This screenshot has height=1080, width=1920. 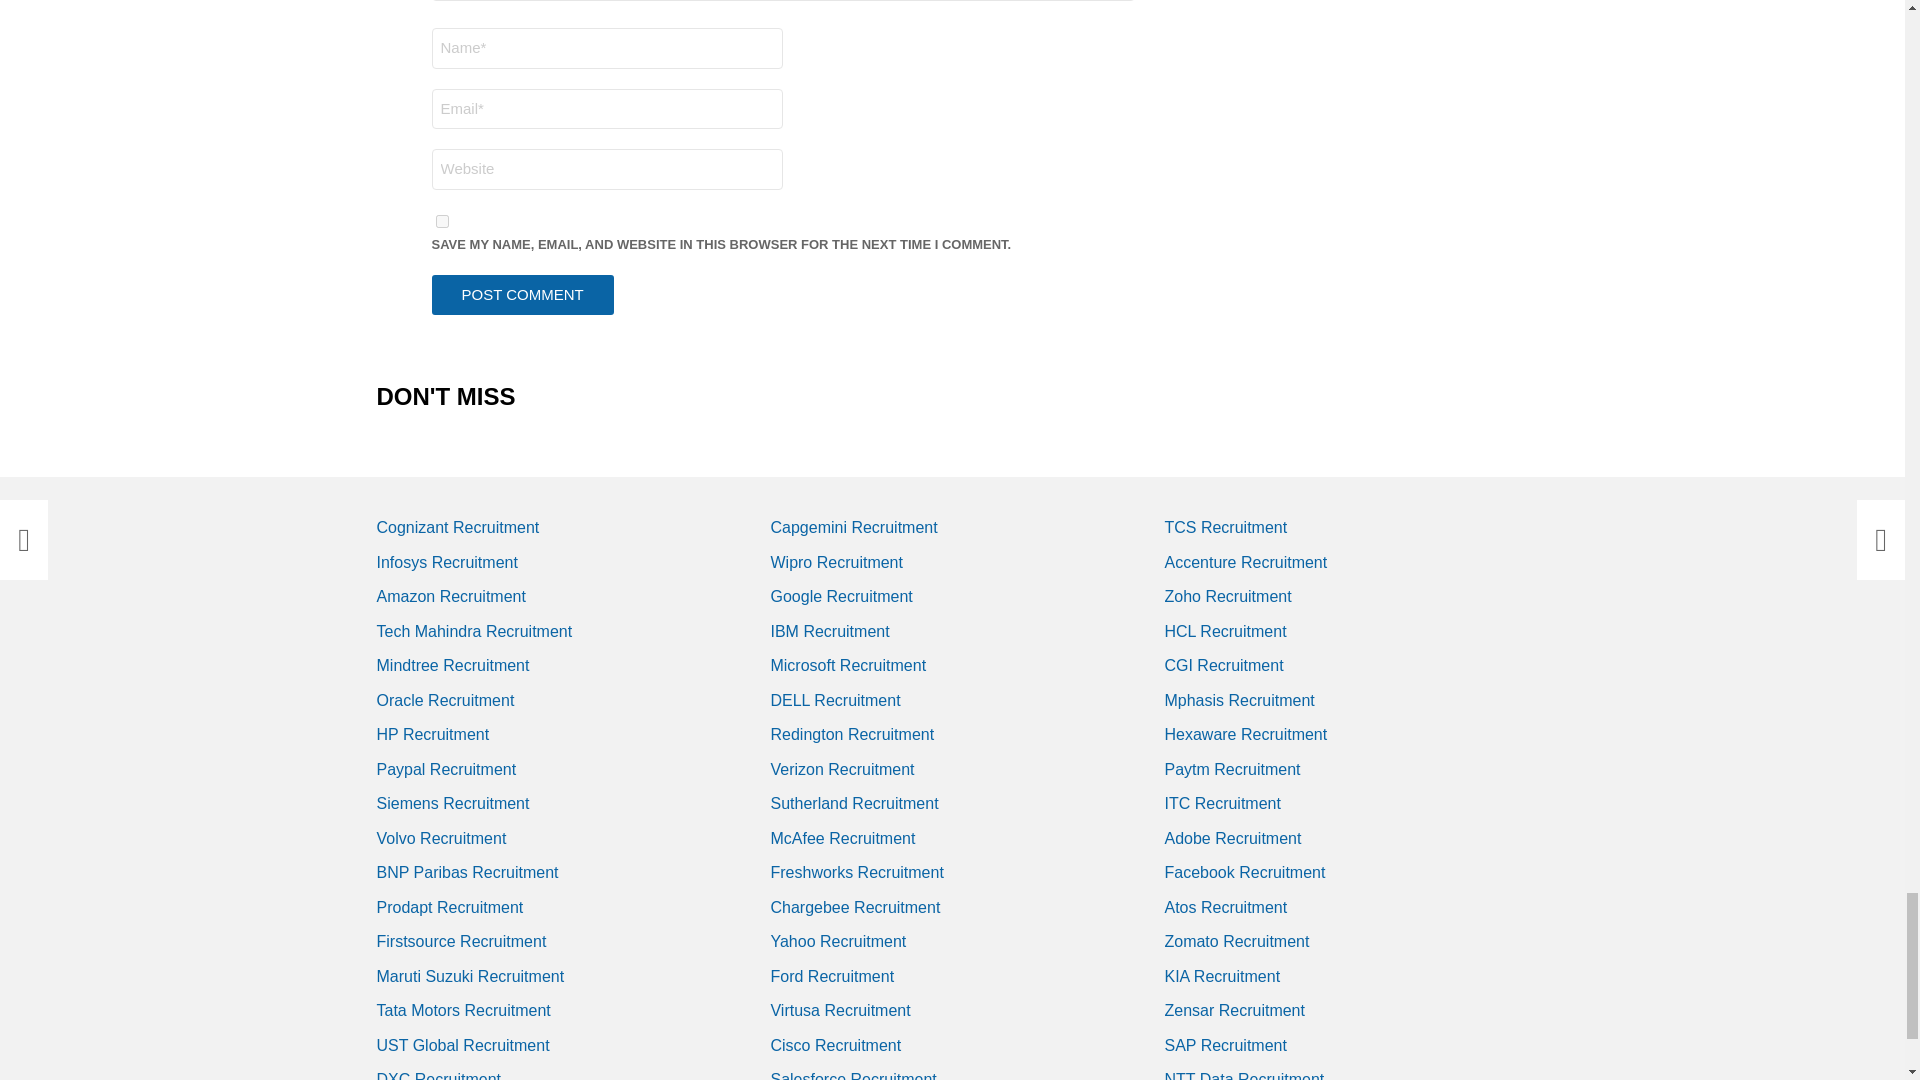 I want to click on Post Comment, so click(x=523, y=296).